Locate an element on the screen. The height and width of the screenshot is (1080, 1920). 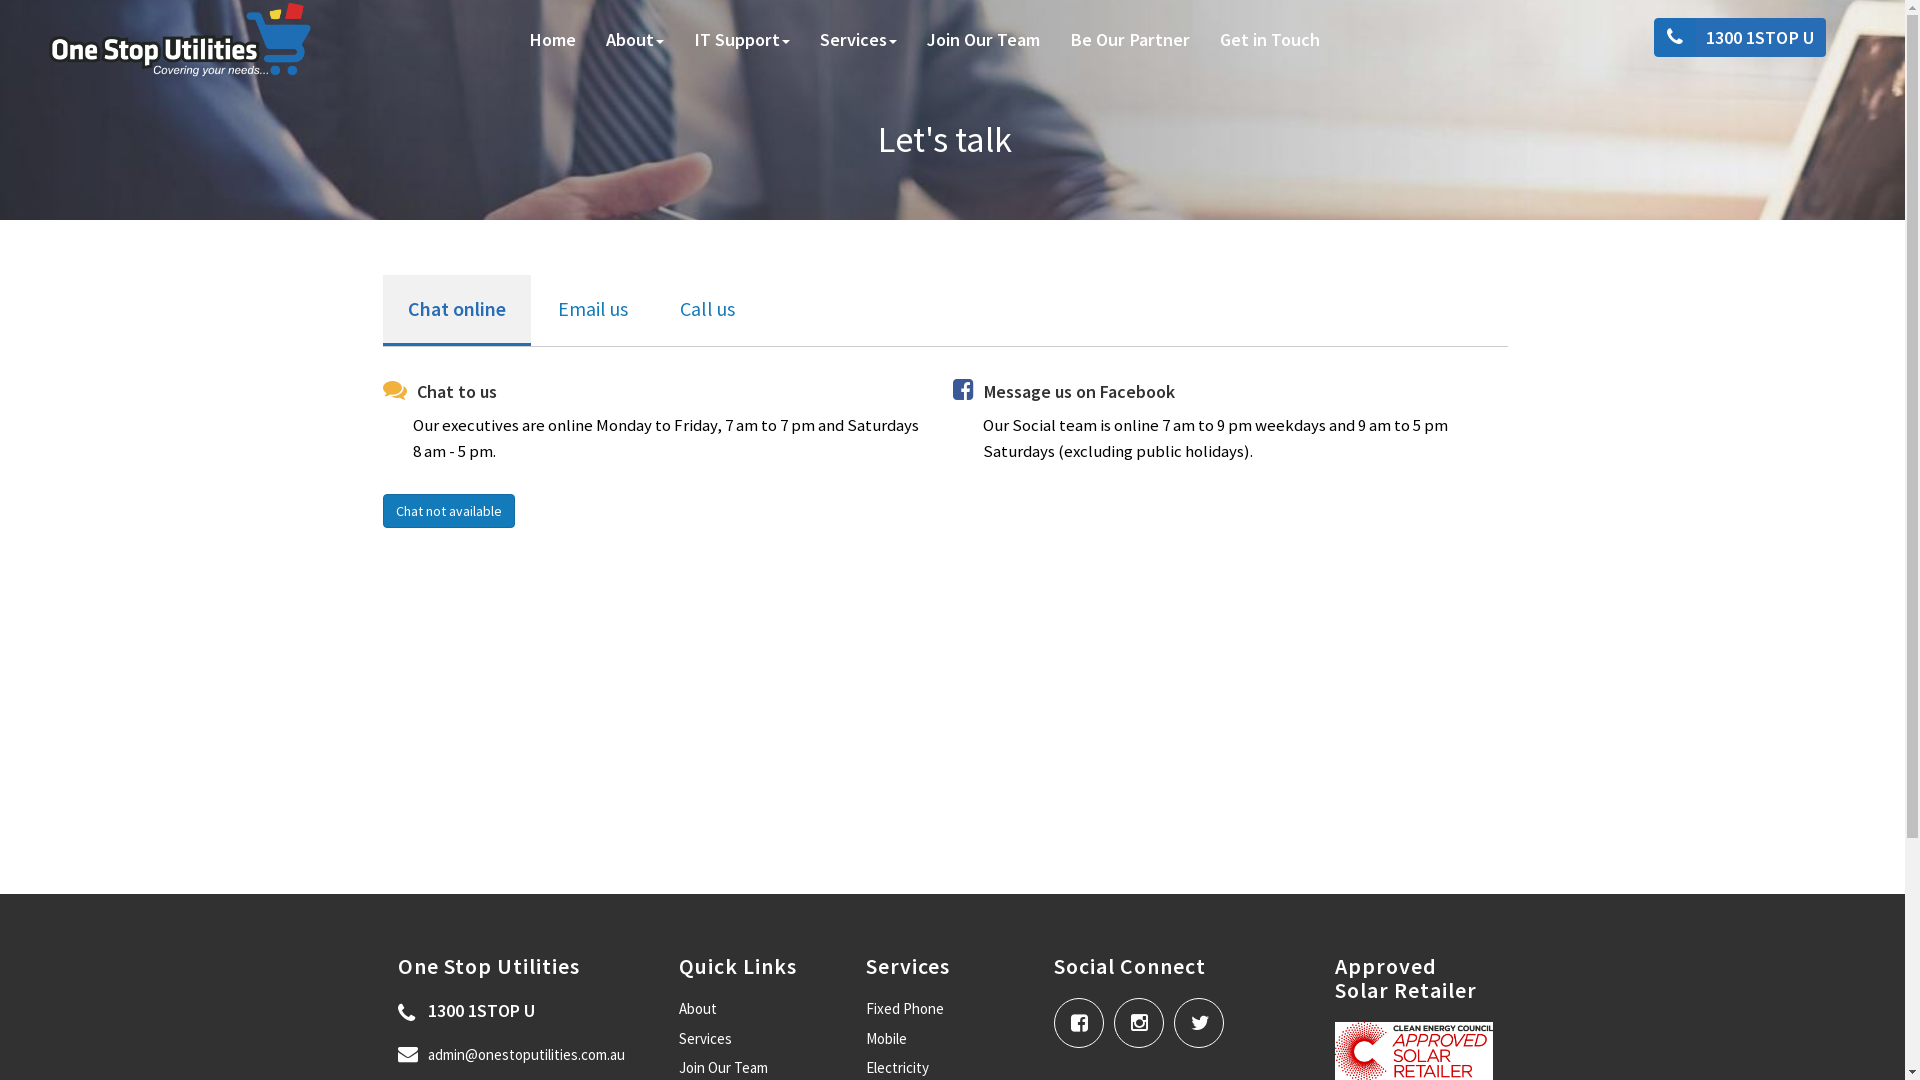
Mobile is located at coordinates (886, 1038).